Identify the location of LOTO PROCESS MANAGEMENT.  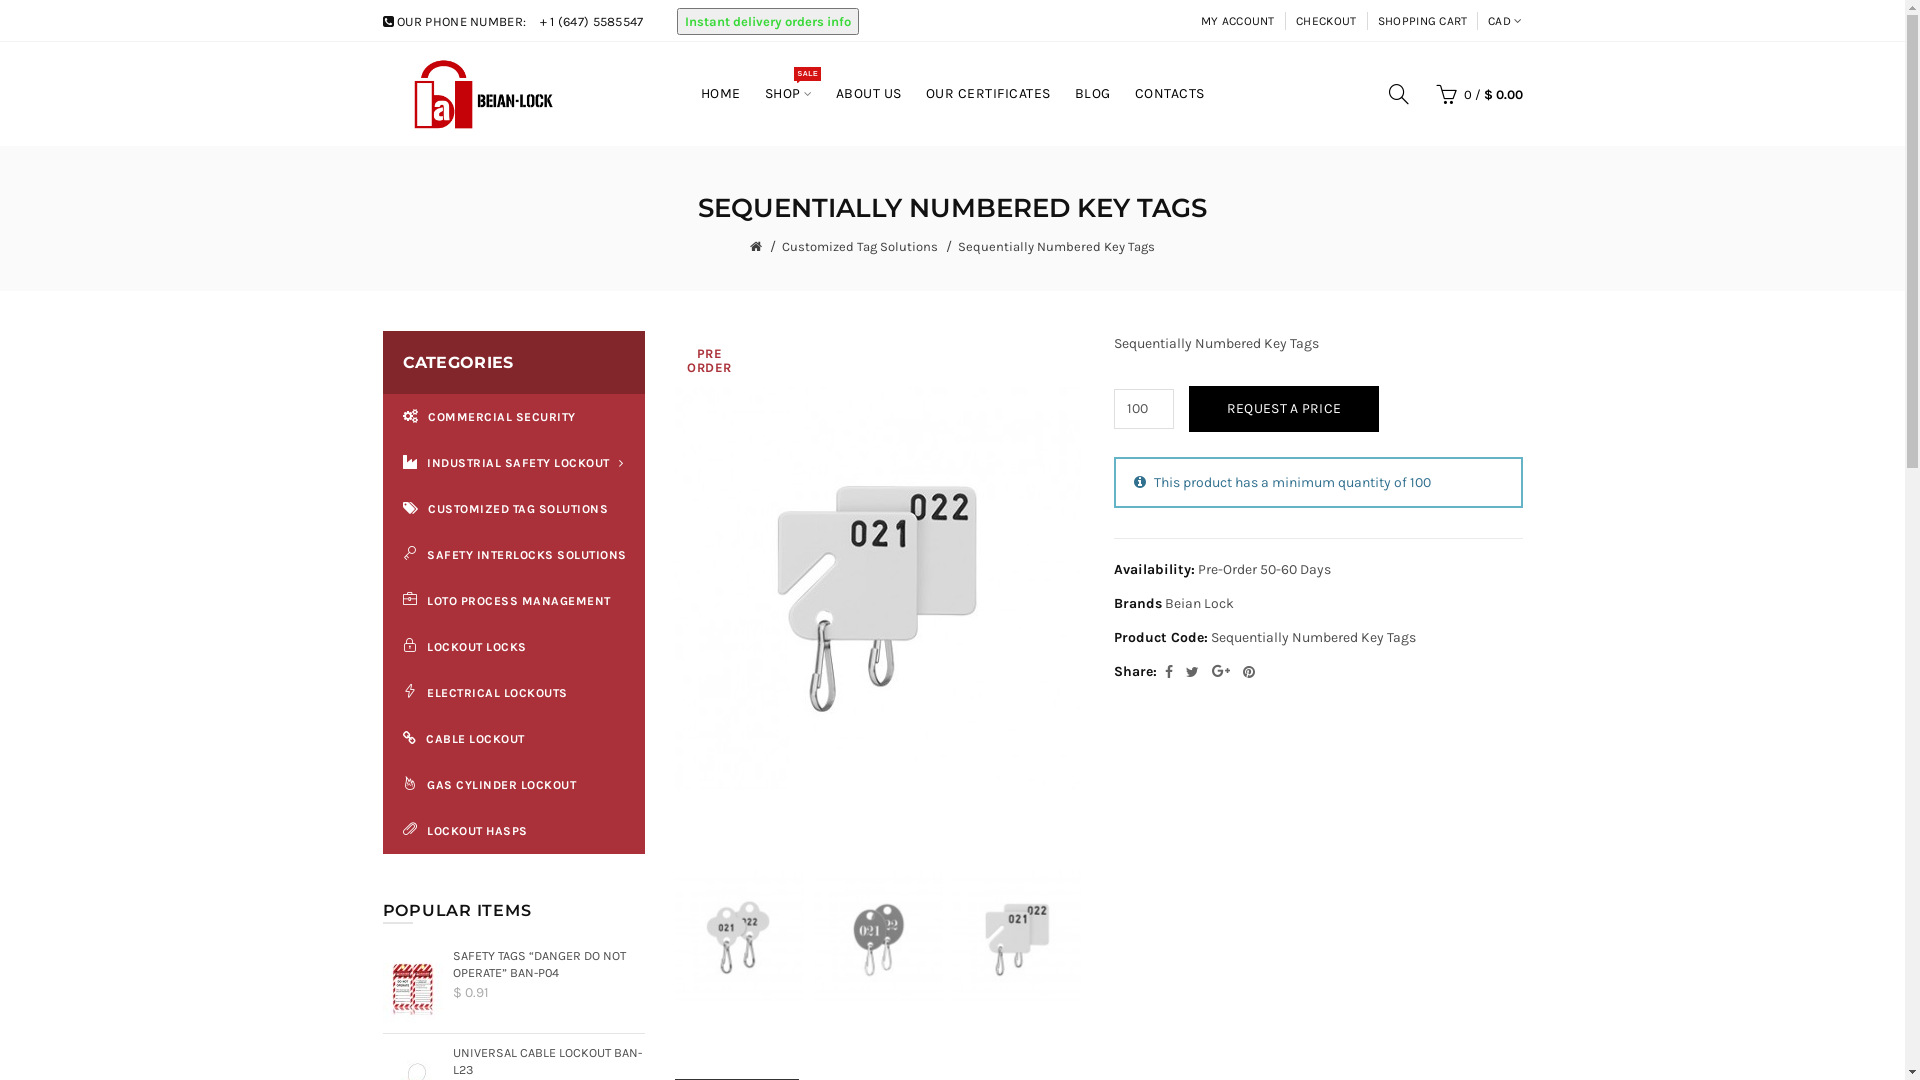
(514, 600).